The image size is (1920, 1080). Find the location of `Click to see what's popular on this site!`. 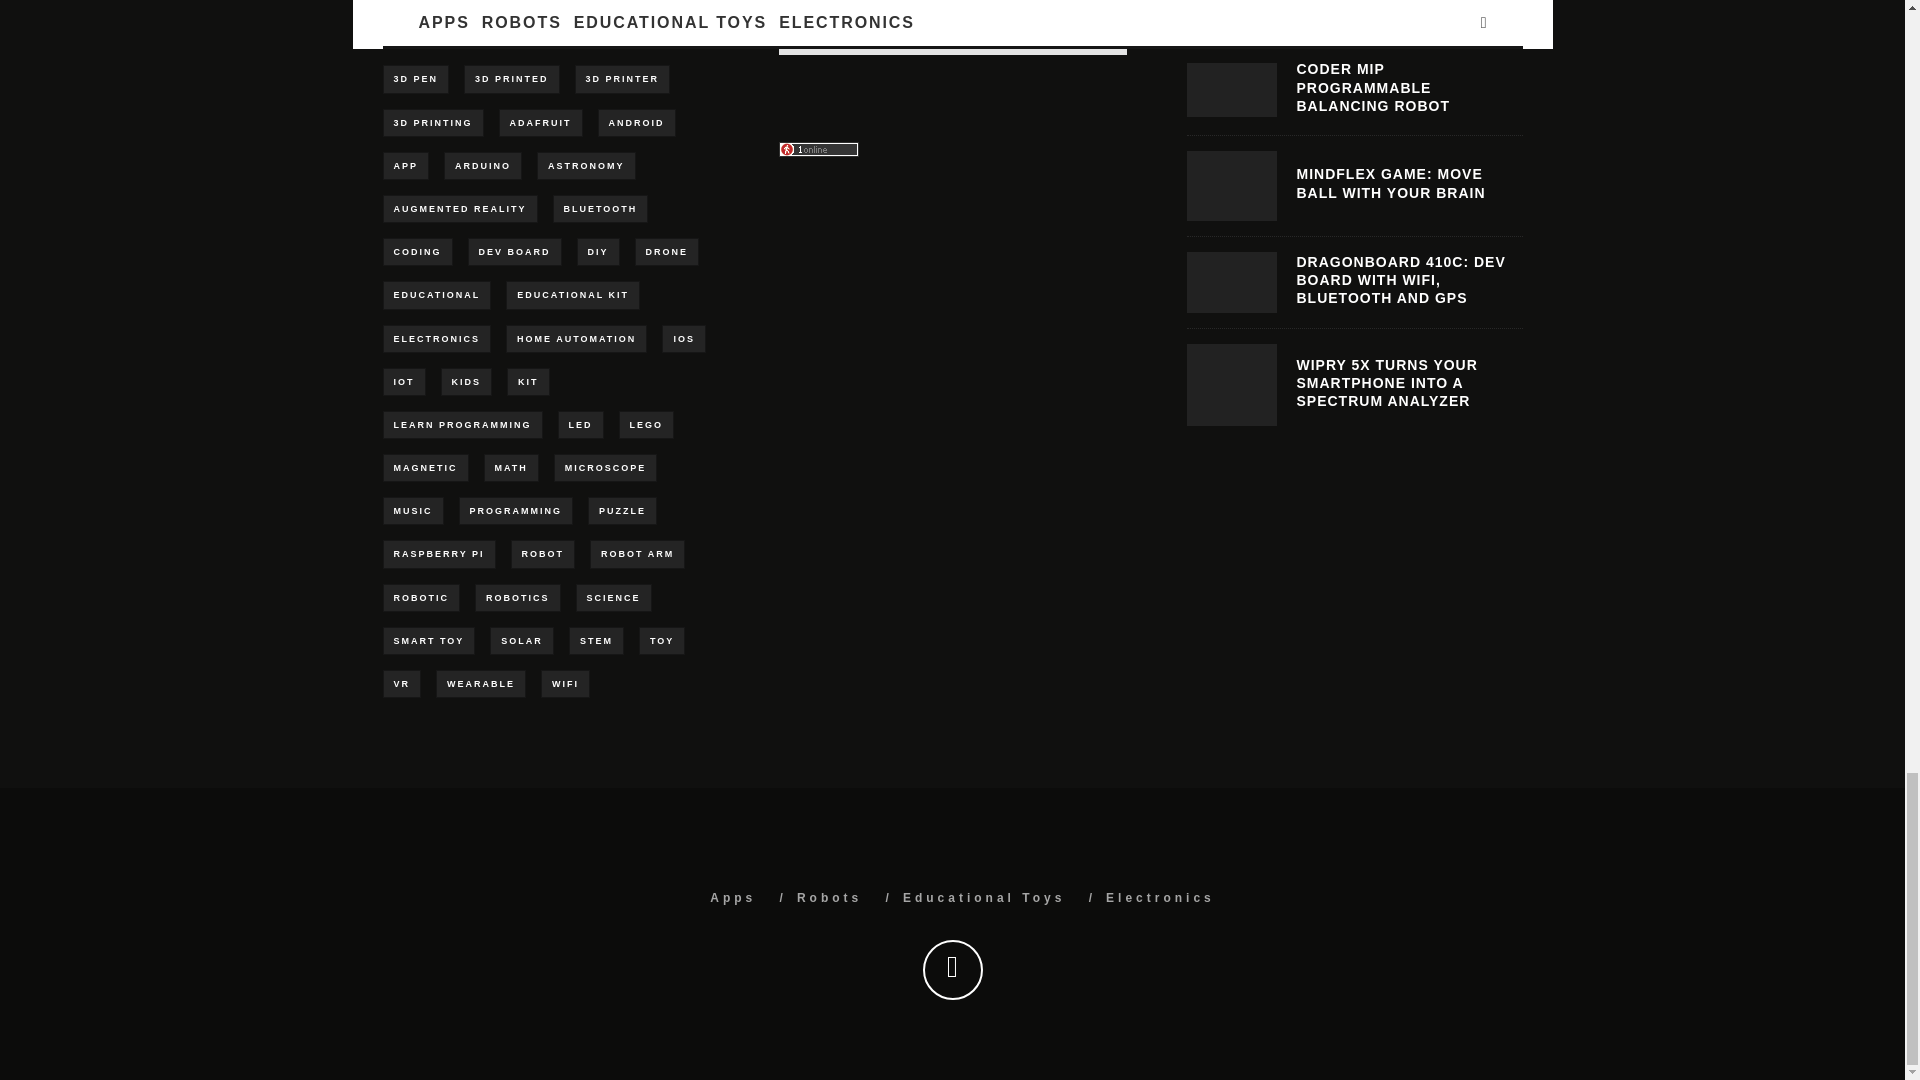

Click to see what's popular on this site! is located at coordinates (818, 148).